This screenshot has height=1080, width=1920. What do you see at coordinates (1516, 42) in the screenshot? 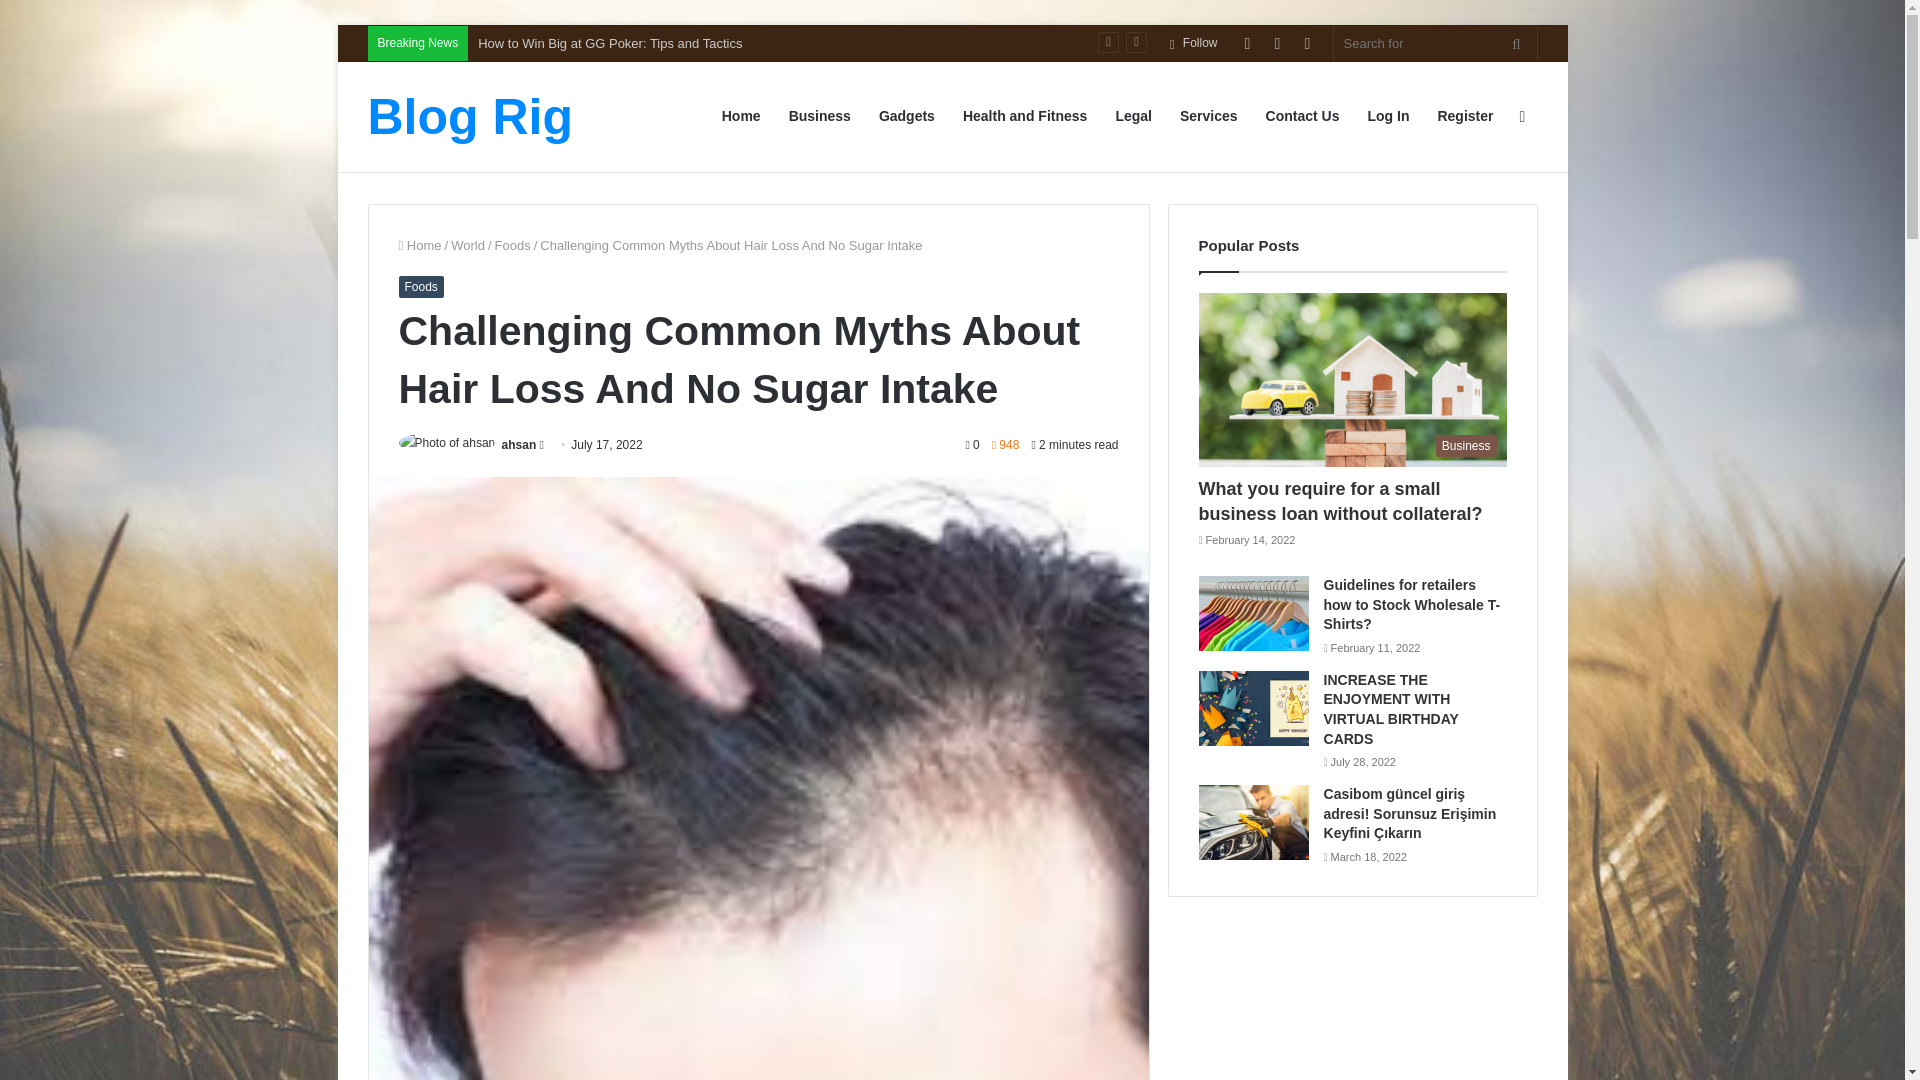
I see `Search for` at bounding box center [1516, 42].